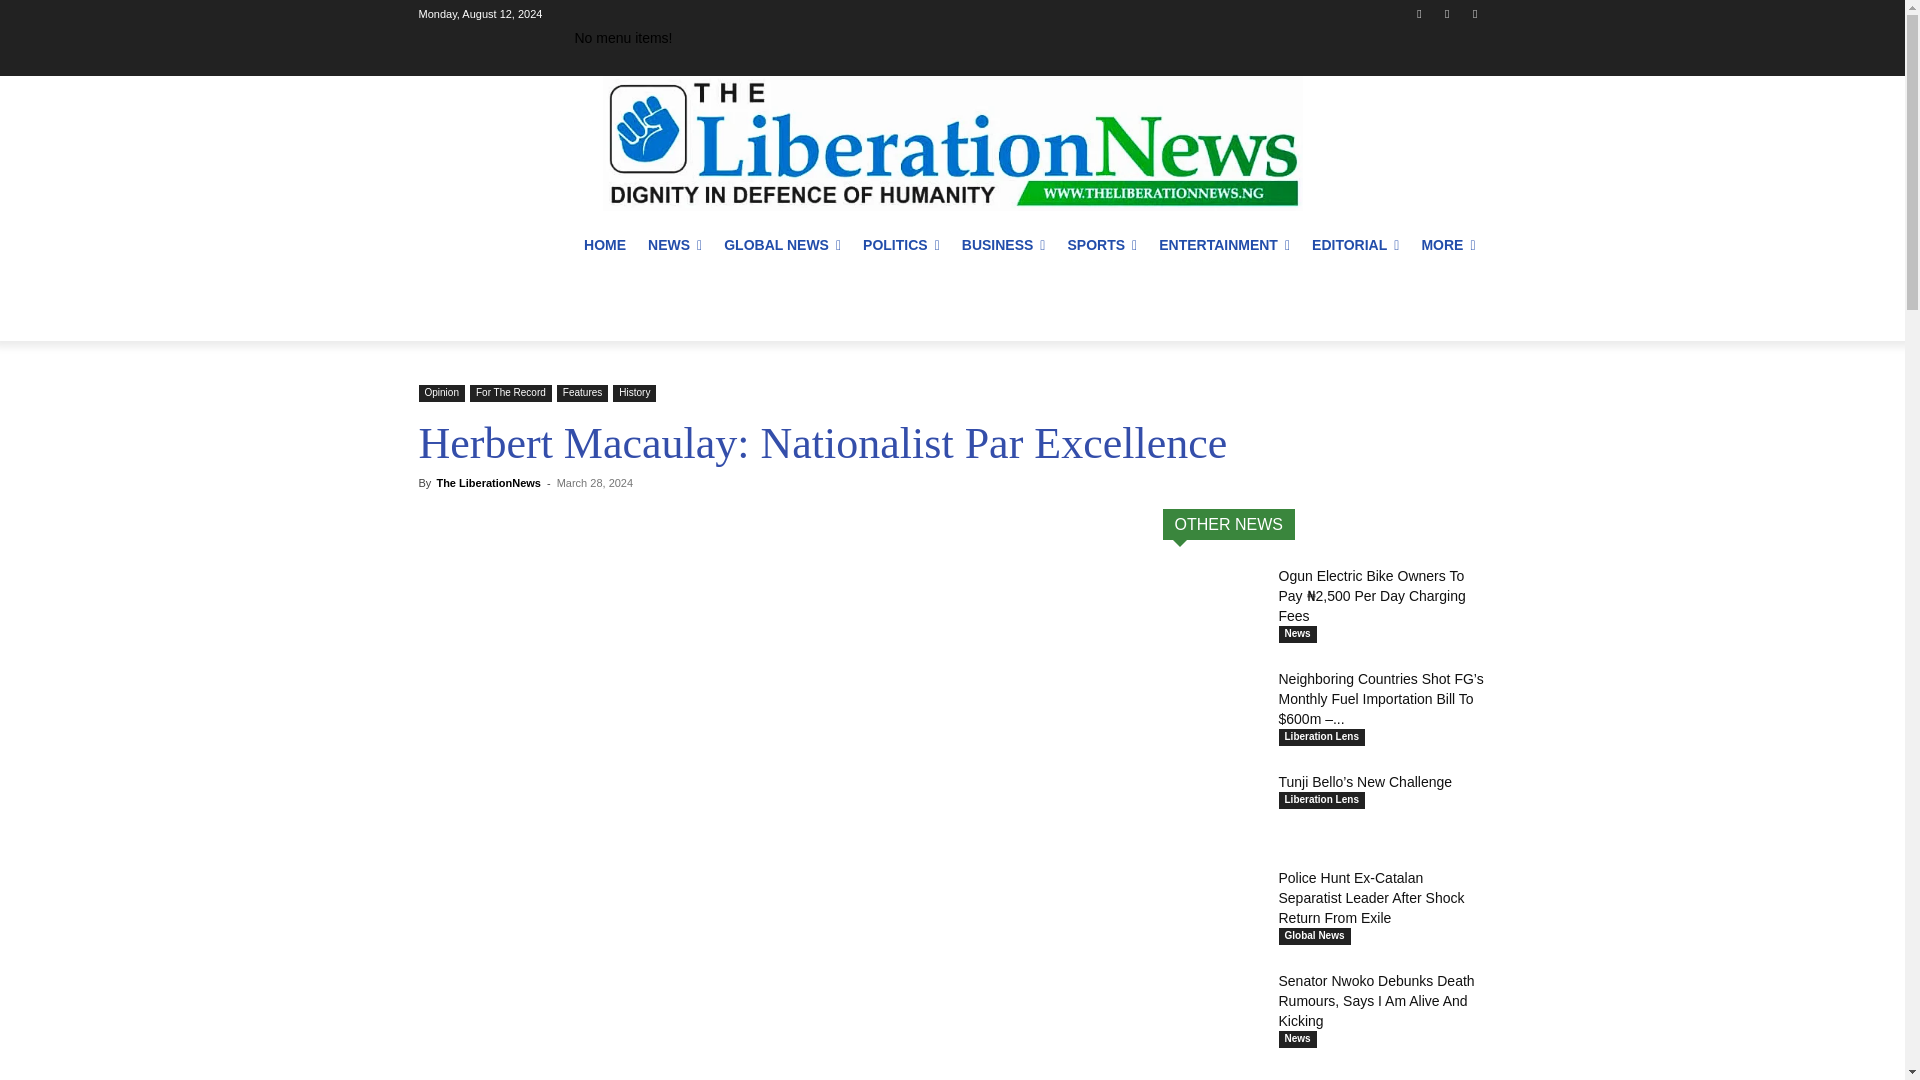  What do you see at coordinates (1474, 13) in the screenshot?
I see `Twitter` at bounding box center [1474, 13].